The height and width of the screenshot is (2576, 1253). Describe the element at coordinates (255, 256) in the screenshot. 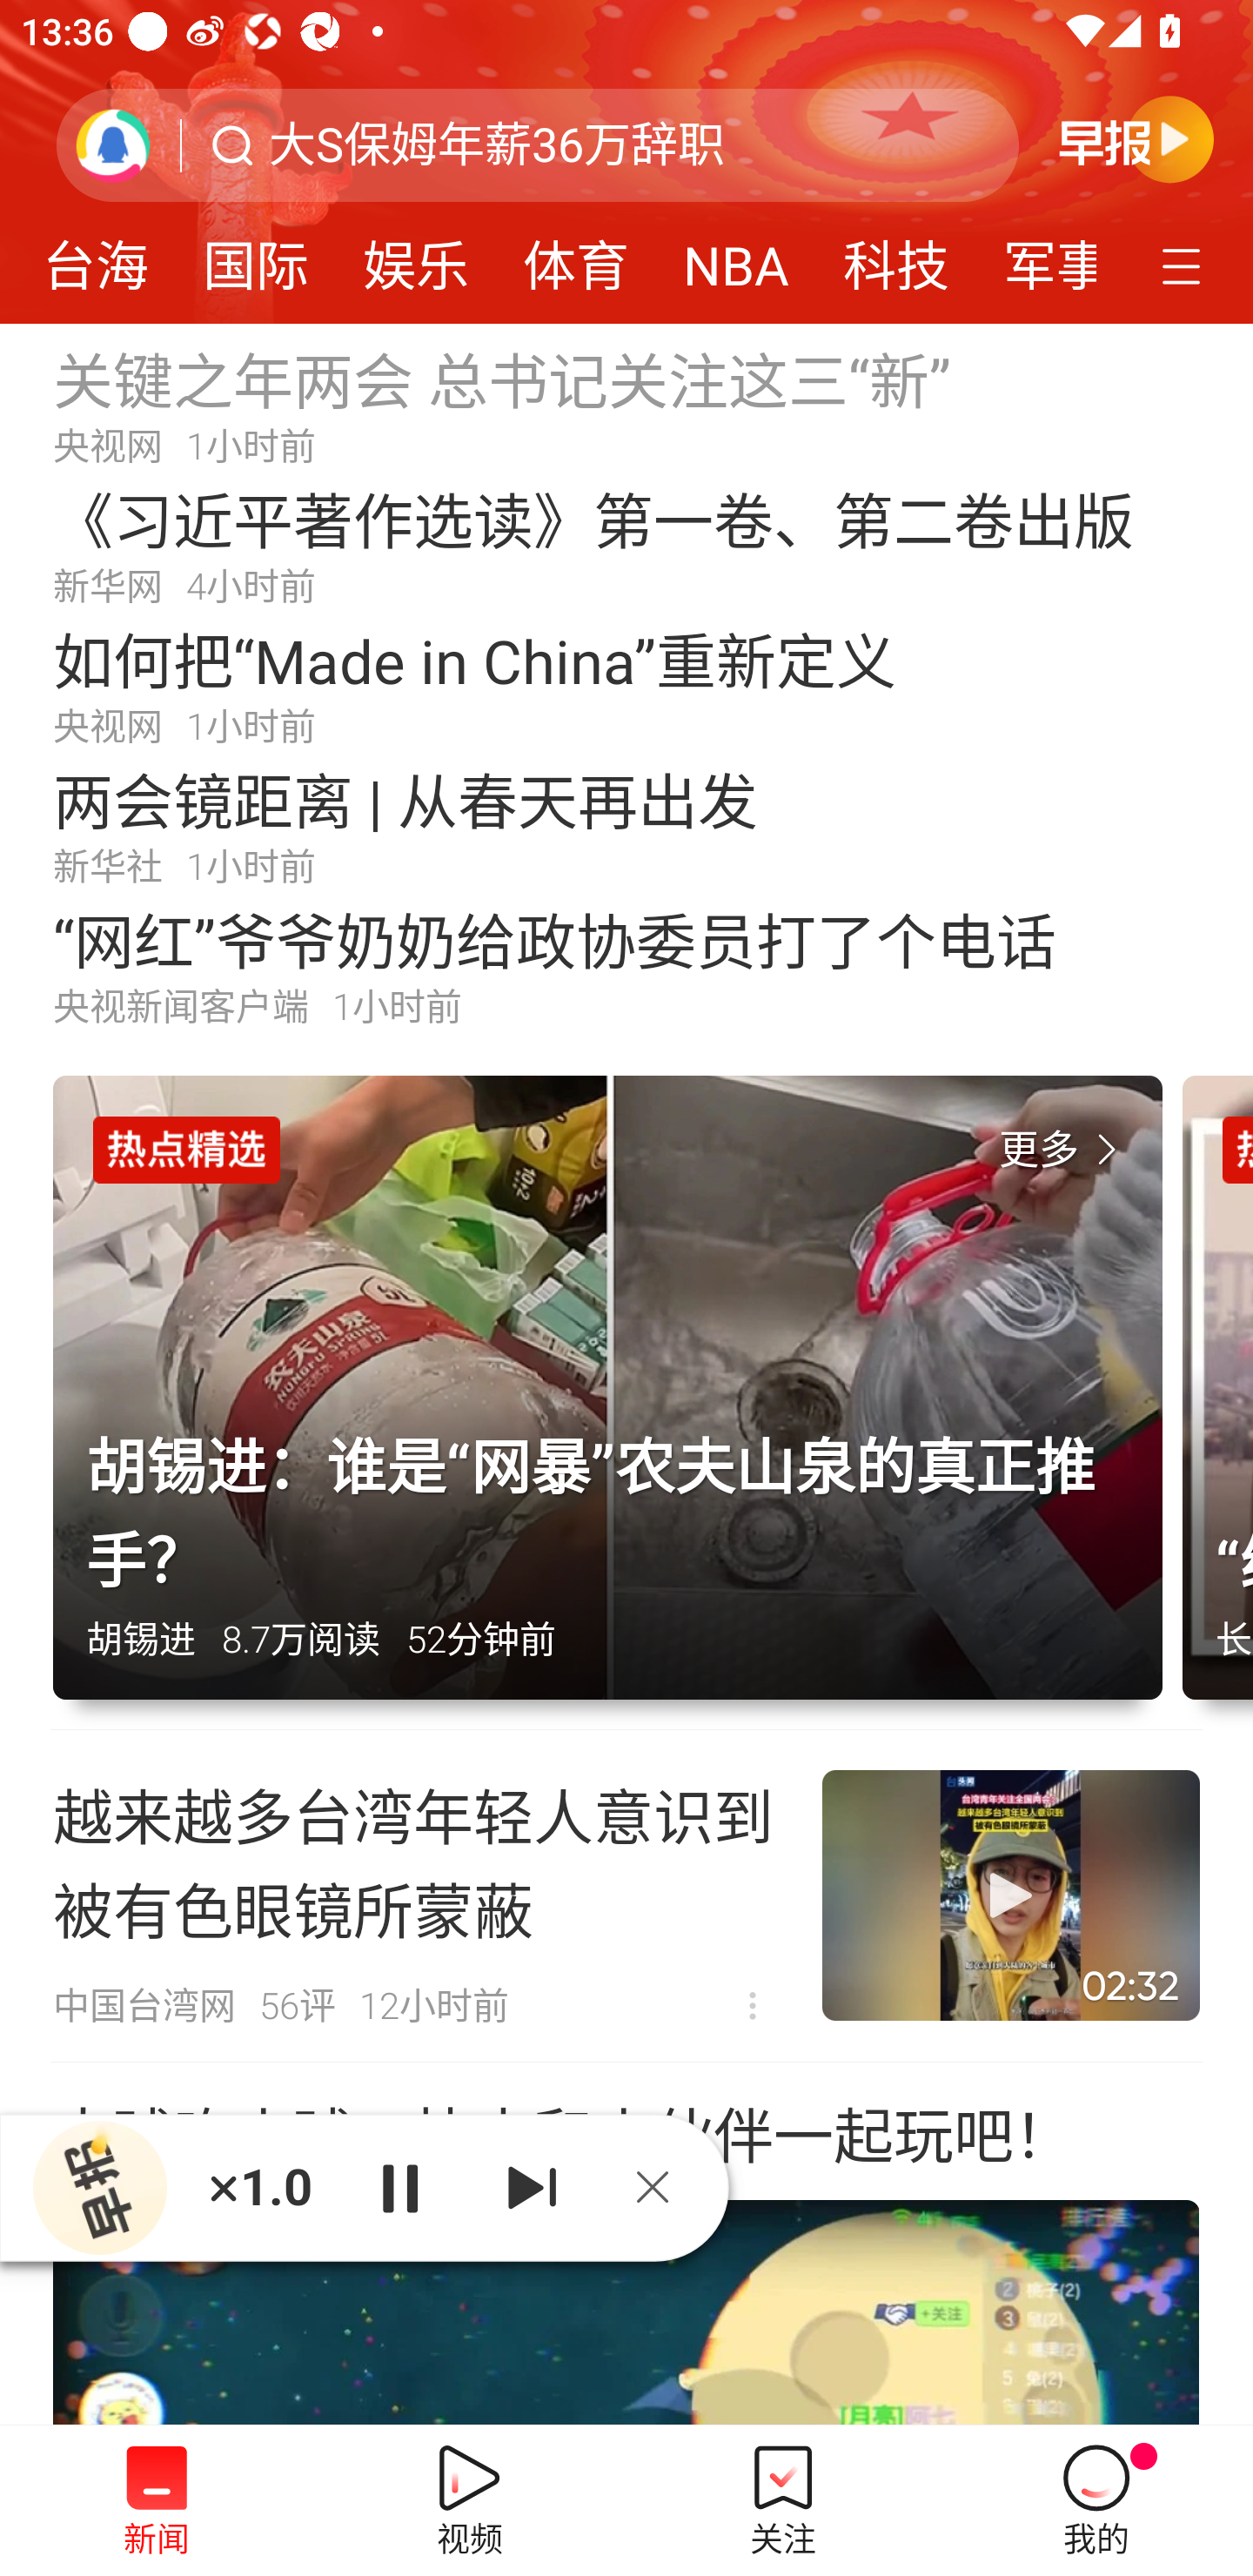

I see `国际` at that location.